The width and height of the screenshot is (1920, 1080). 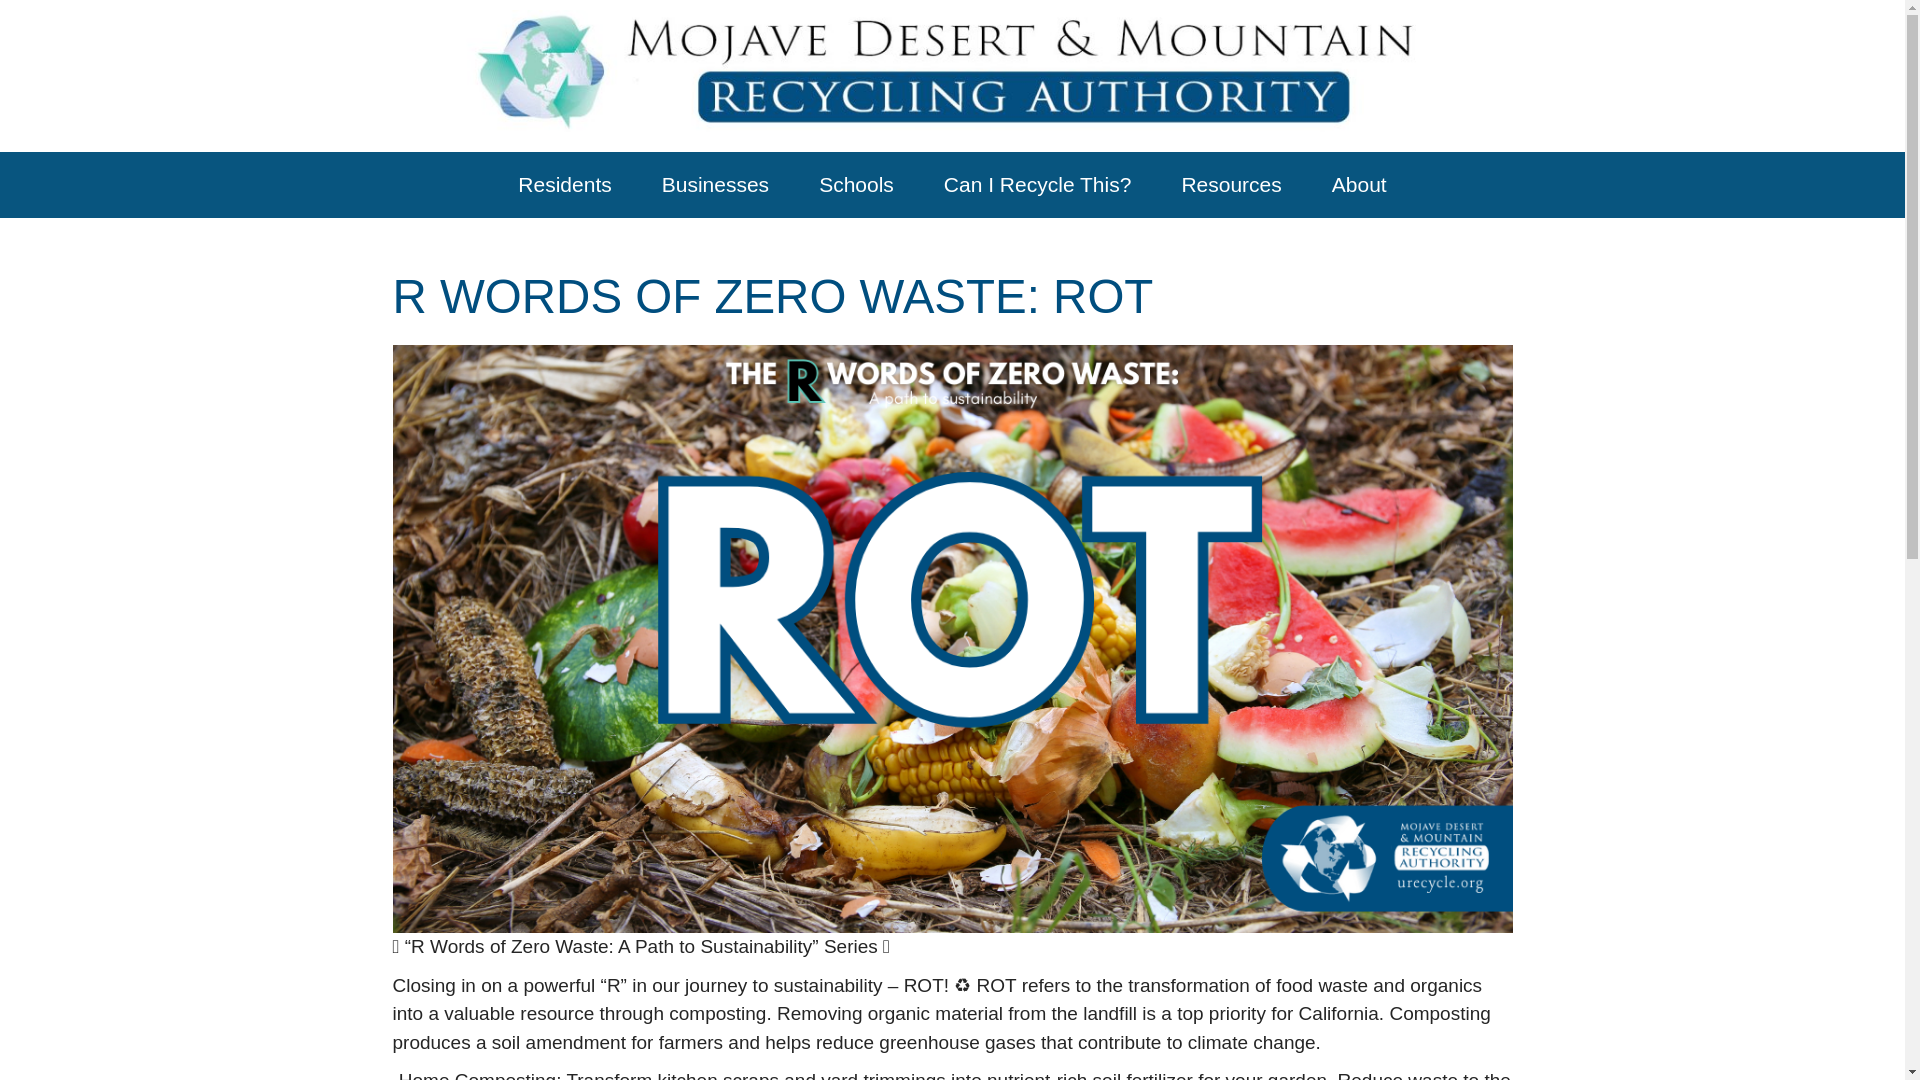 What do you see at coordinates (1359, 185) in the screenshot?
I see `About` at bounding box center [1359, 185].